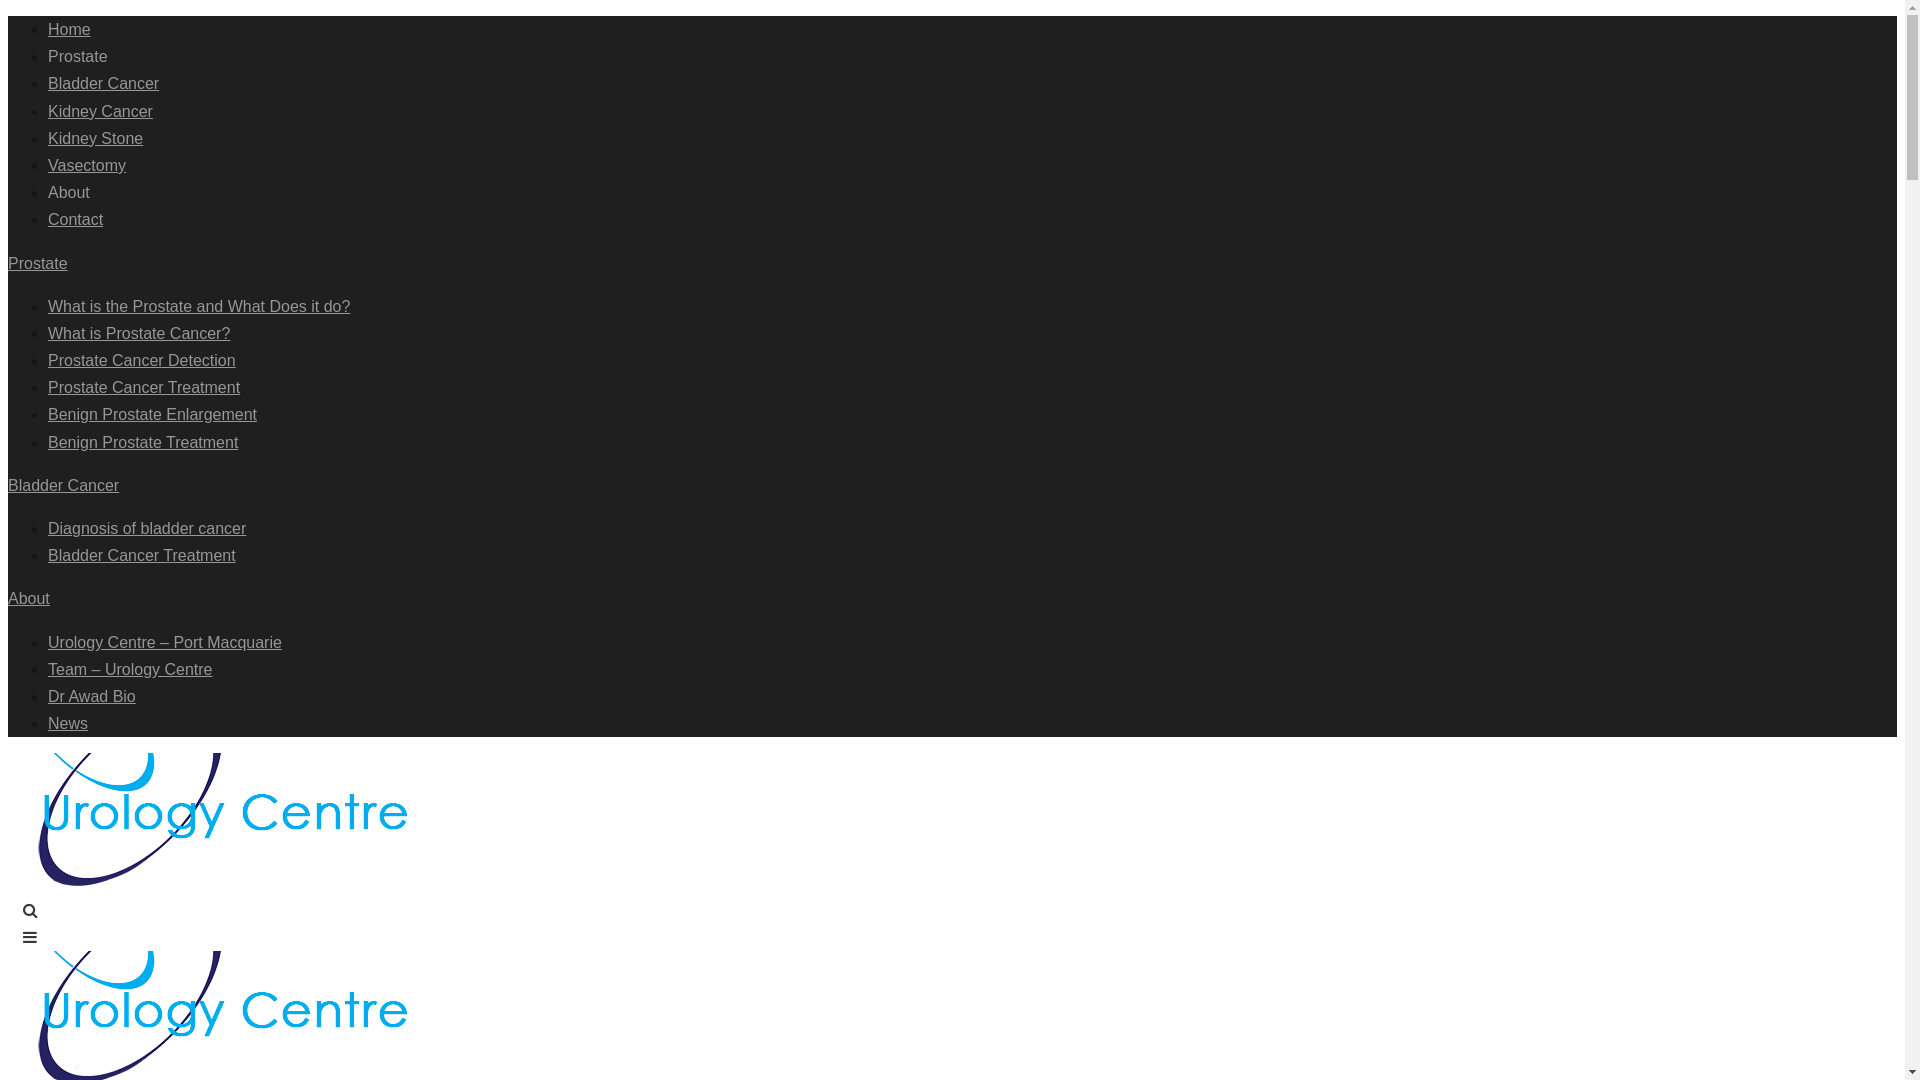 The width and height of the screenshot is (1920, 1080). I want to click on What is Prostate Cancer?, so click(139, 334).